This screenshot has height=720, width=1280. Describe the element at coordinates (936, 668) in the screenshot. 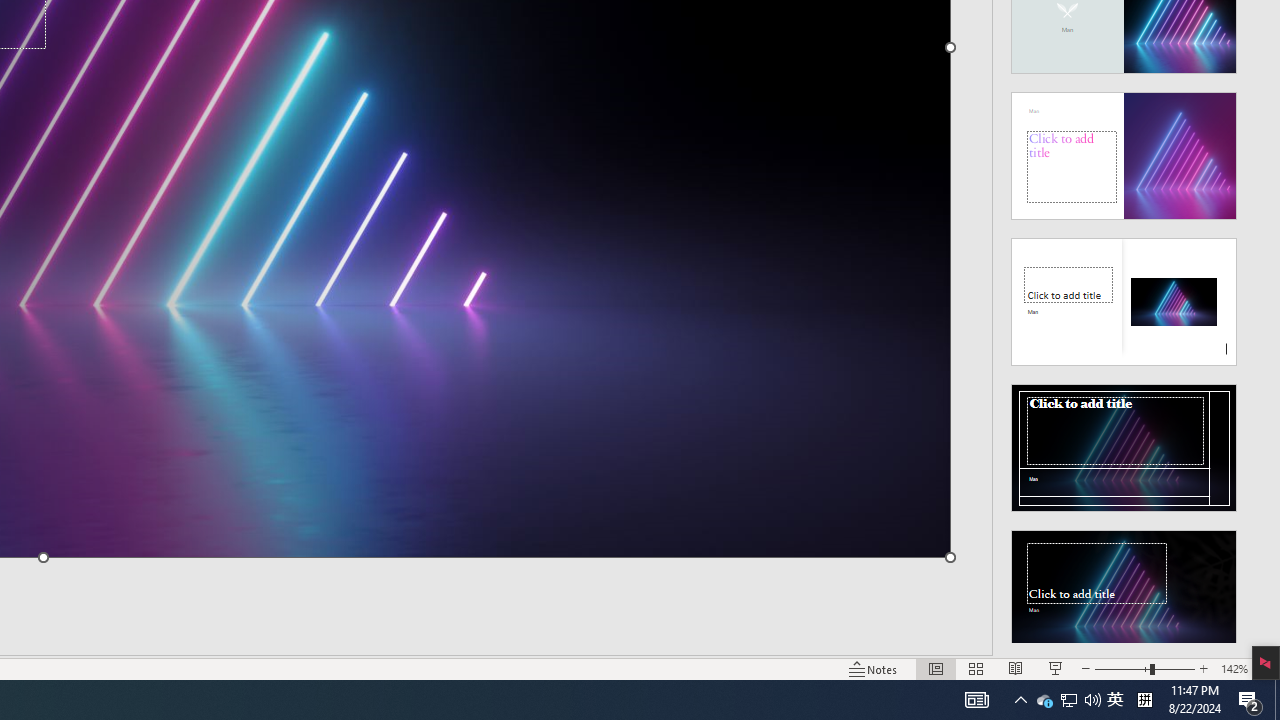

I see `Slide Sorter` at that location.